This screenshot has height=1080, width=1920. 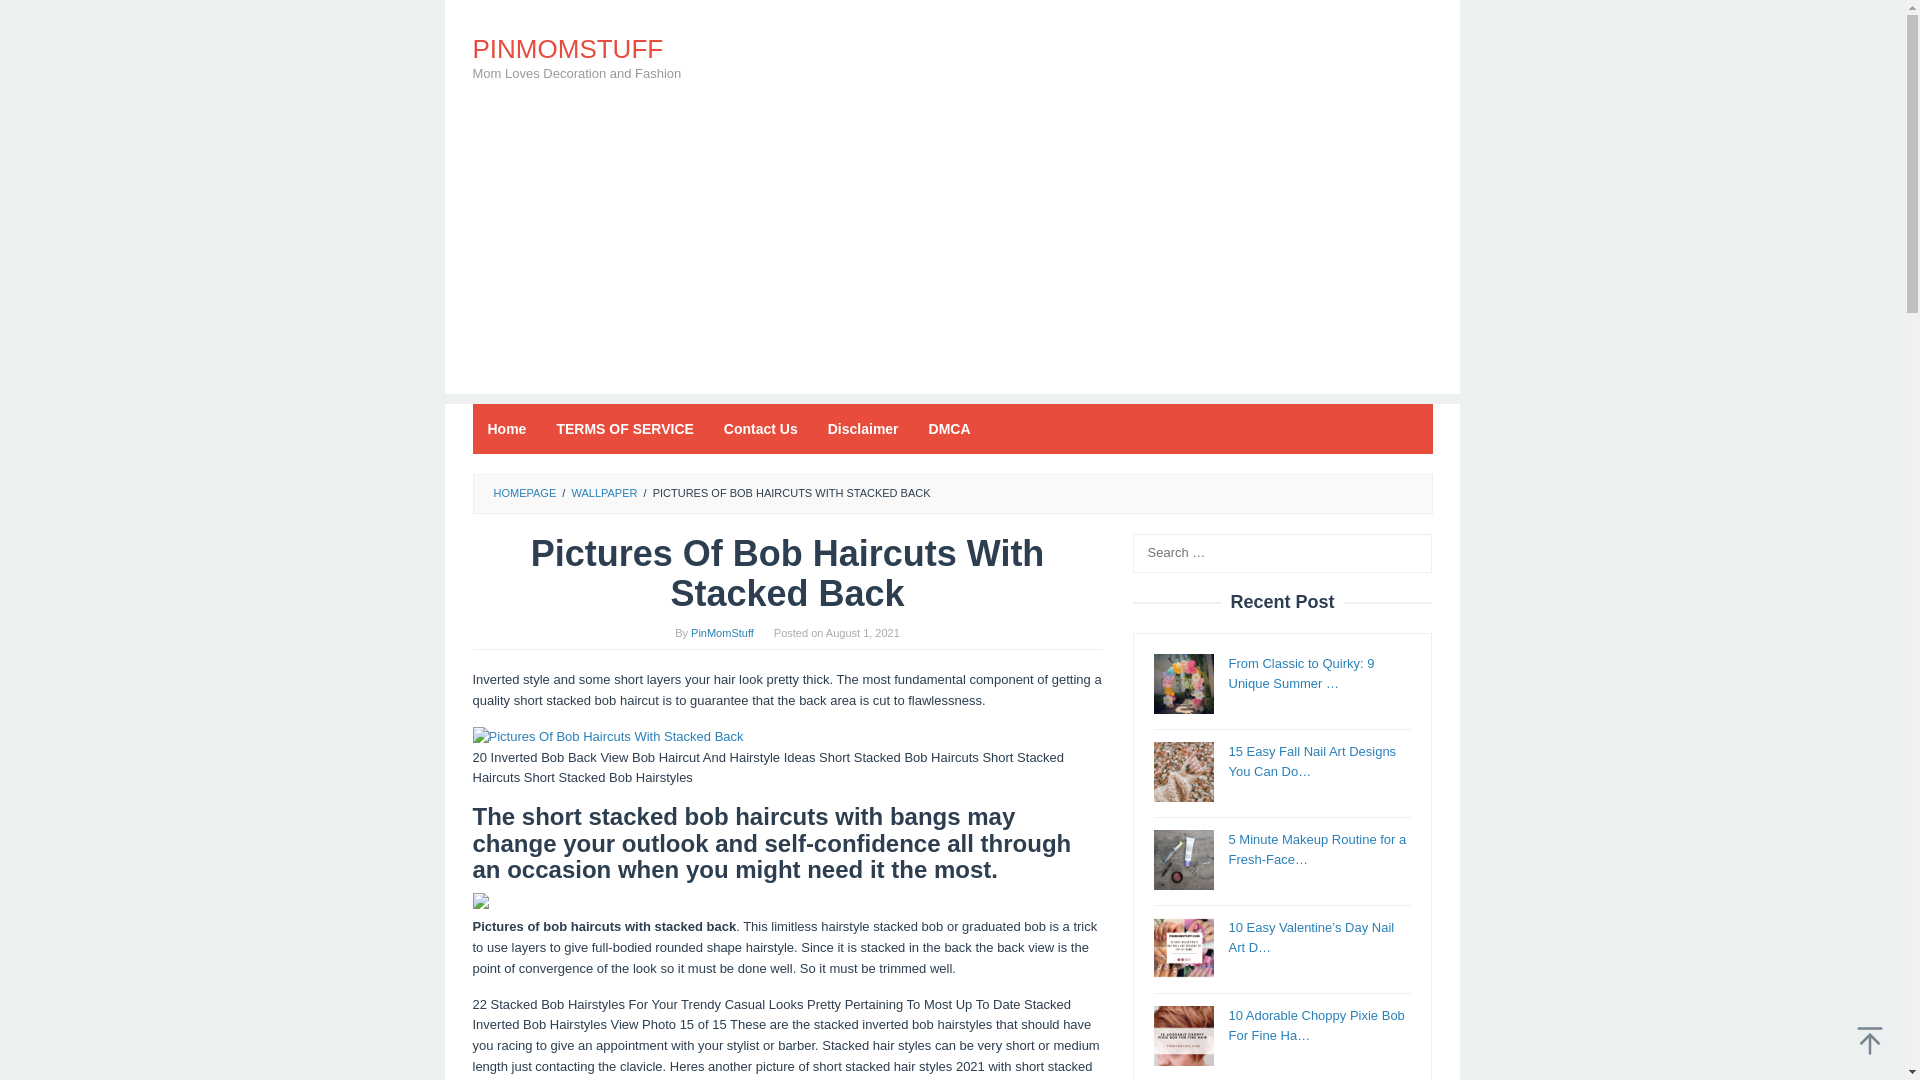 What do you see at coordinates (624, 428) in the screenshot?
I see `TERMS OF SERVICE` at bounding box center [624, 428].